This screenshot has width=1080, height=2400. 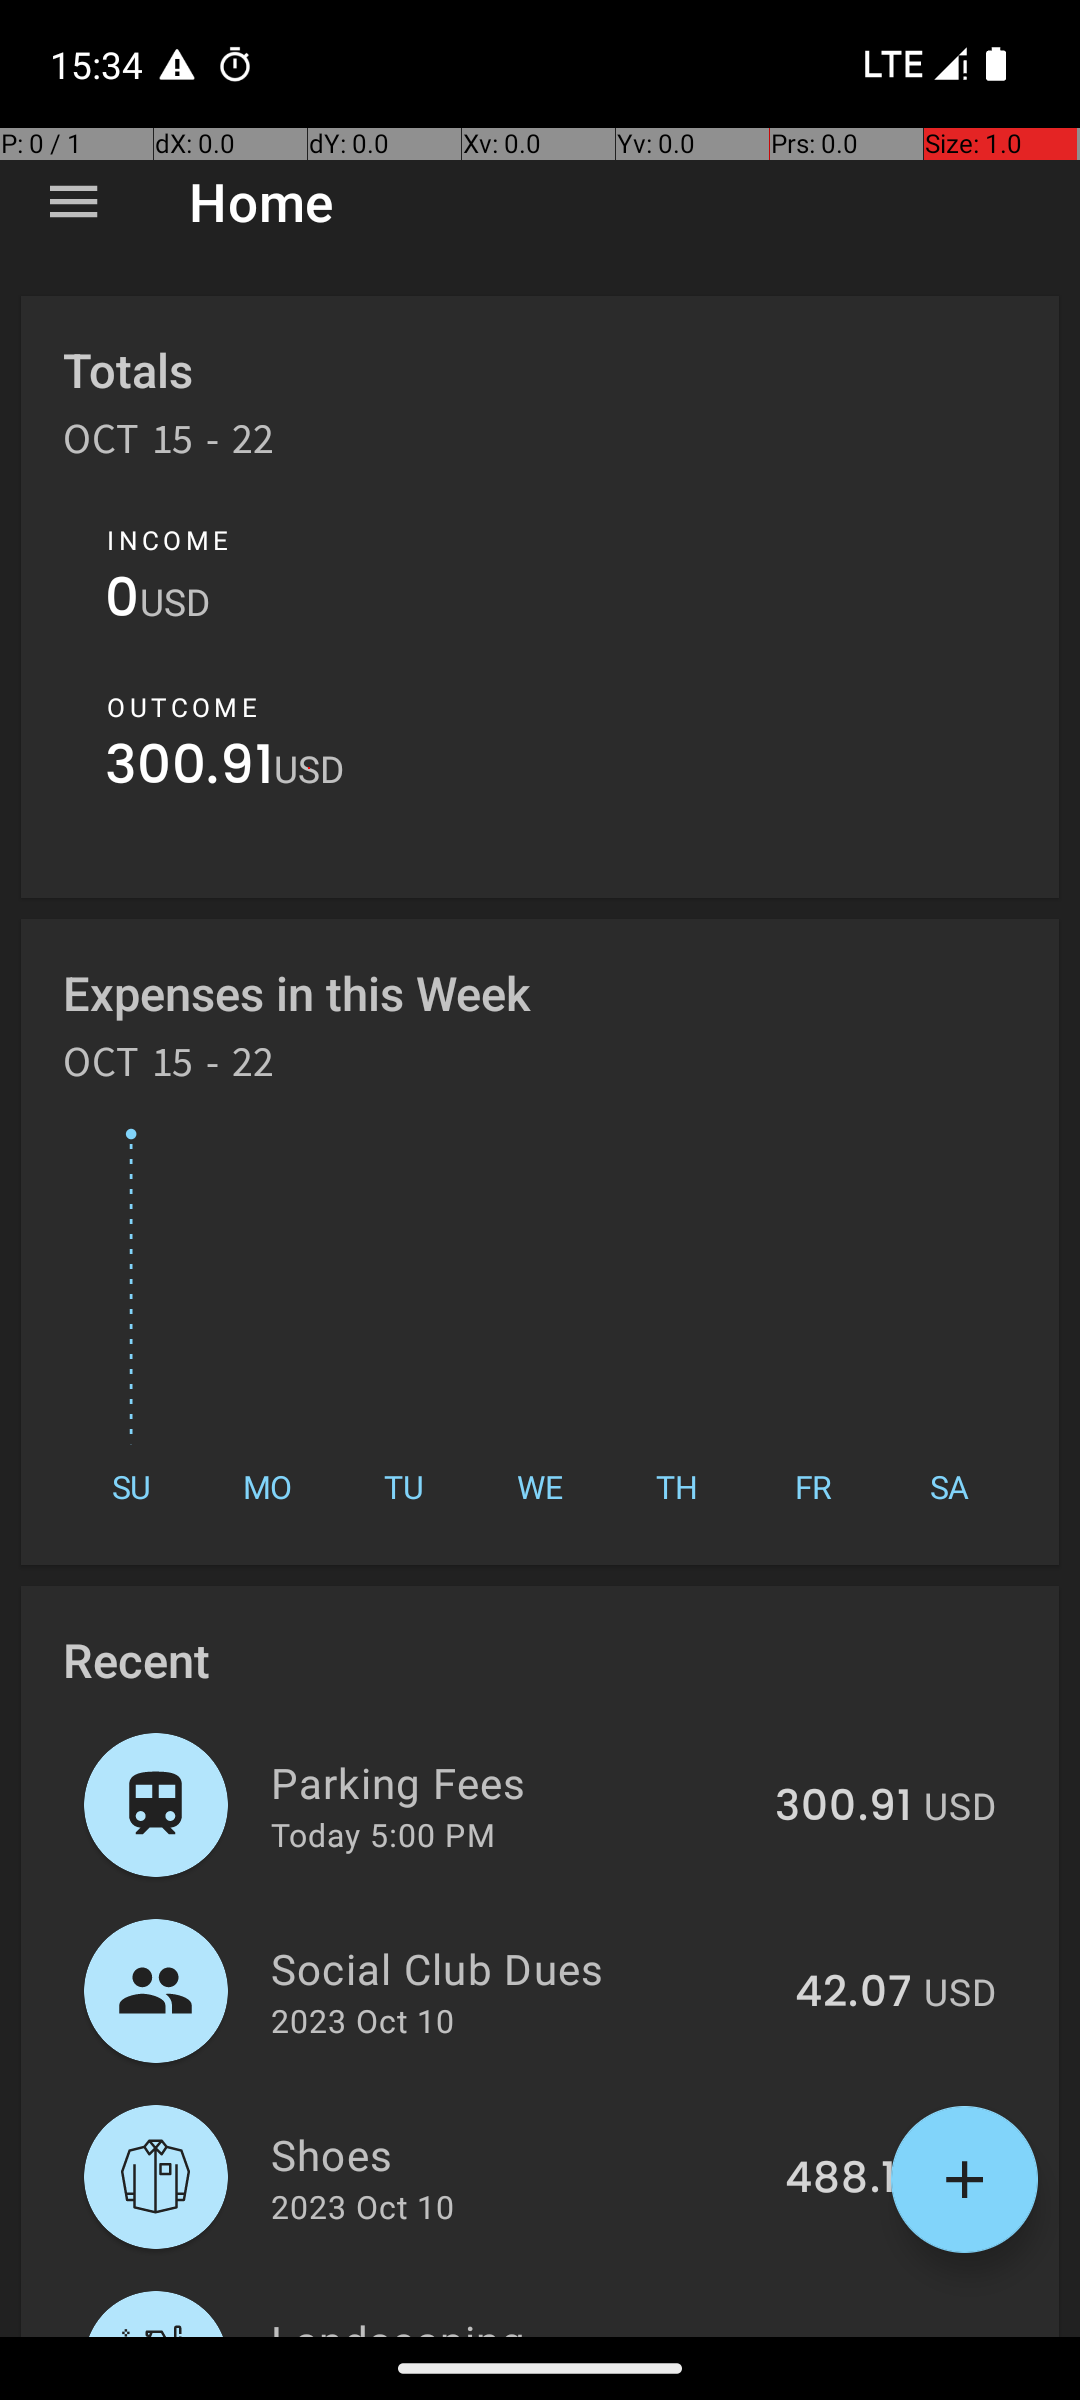 What do you see at coordinates (136, 1660) in the screenshot?
I see `Recent` at bounding box center [136, 1660].